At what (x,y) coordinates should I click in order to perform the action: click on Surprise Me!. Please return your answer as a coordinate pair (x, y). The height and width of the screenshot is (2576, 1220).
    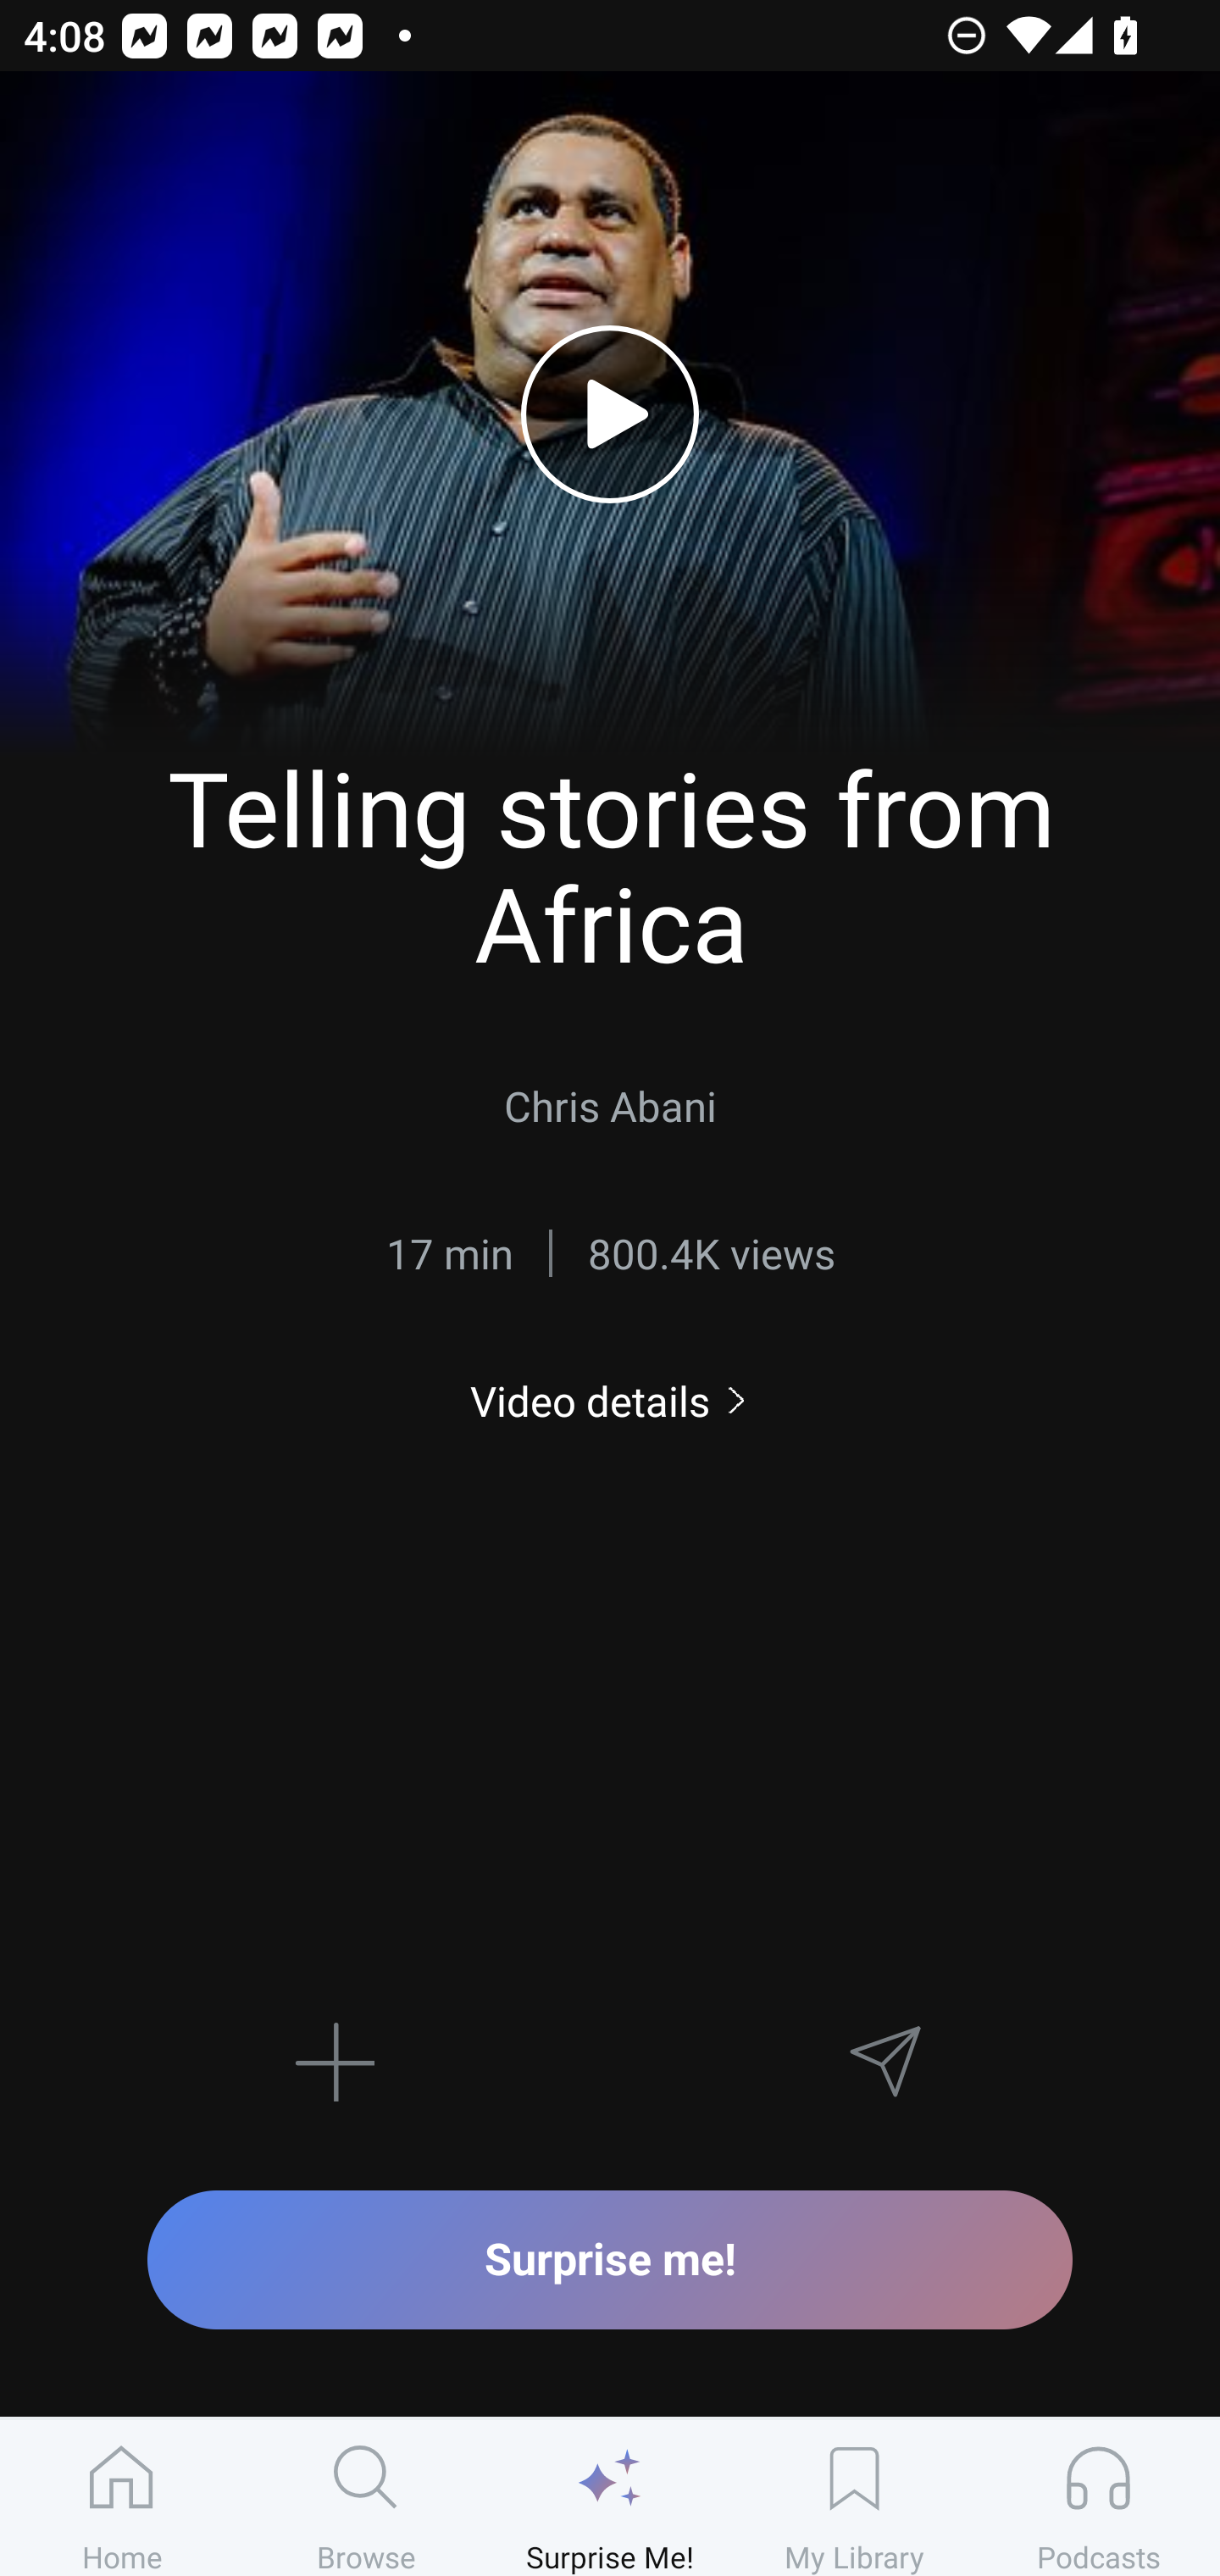
    Looking at the image, I should click on (610, 2497).